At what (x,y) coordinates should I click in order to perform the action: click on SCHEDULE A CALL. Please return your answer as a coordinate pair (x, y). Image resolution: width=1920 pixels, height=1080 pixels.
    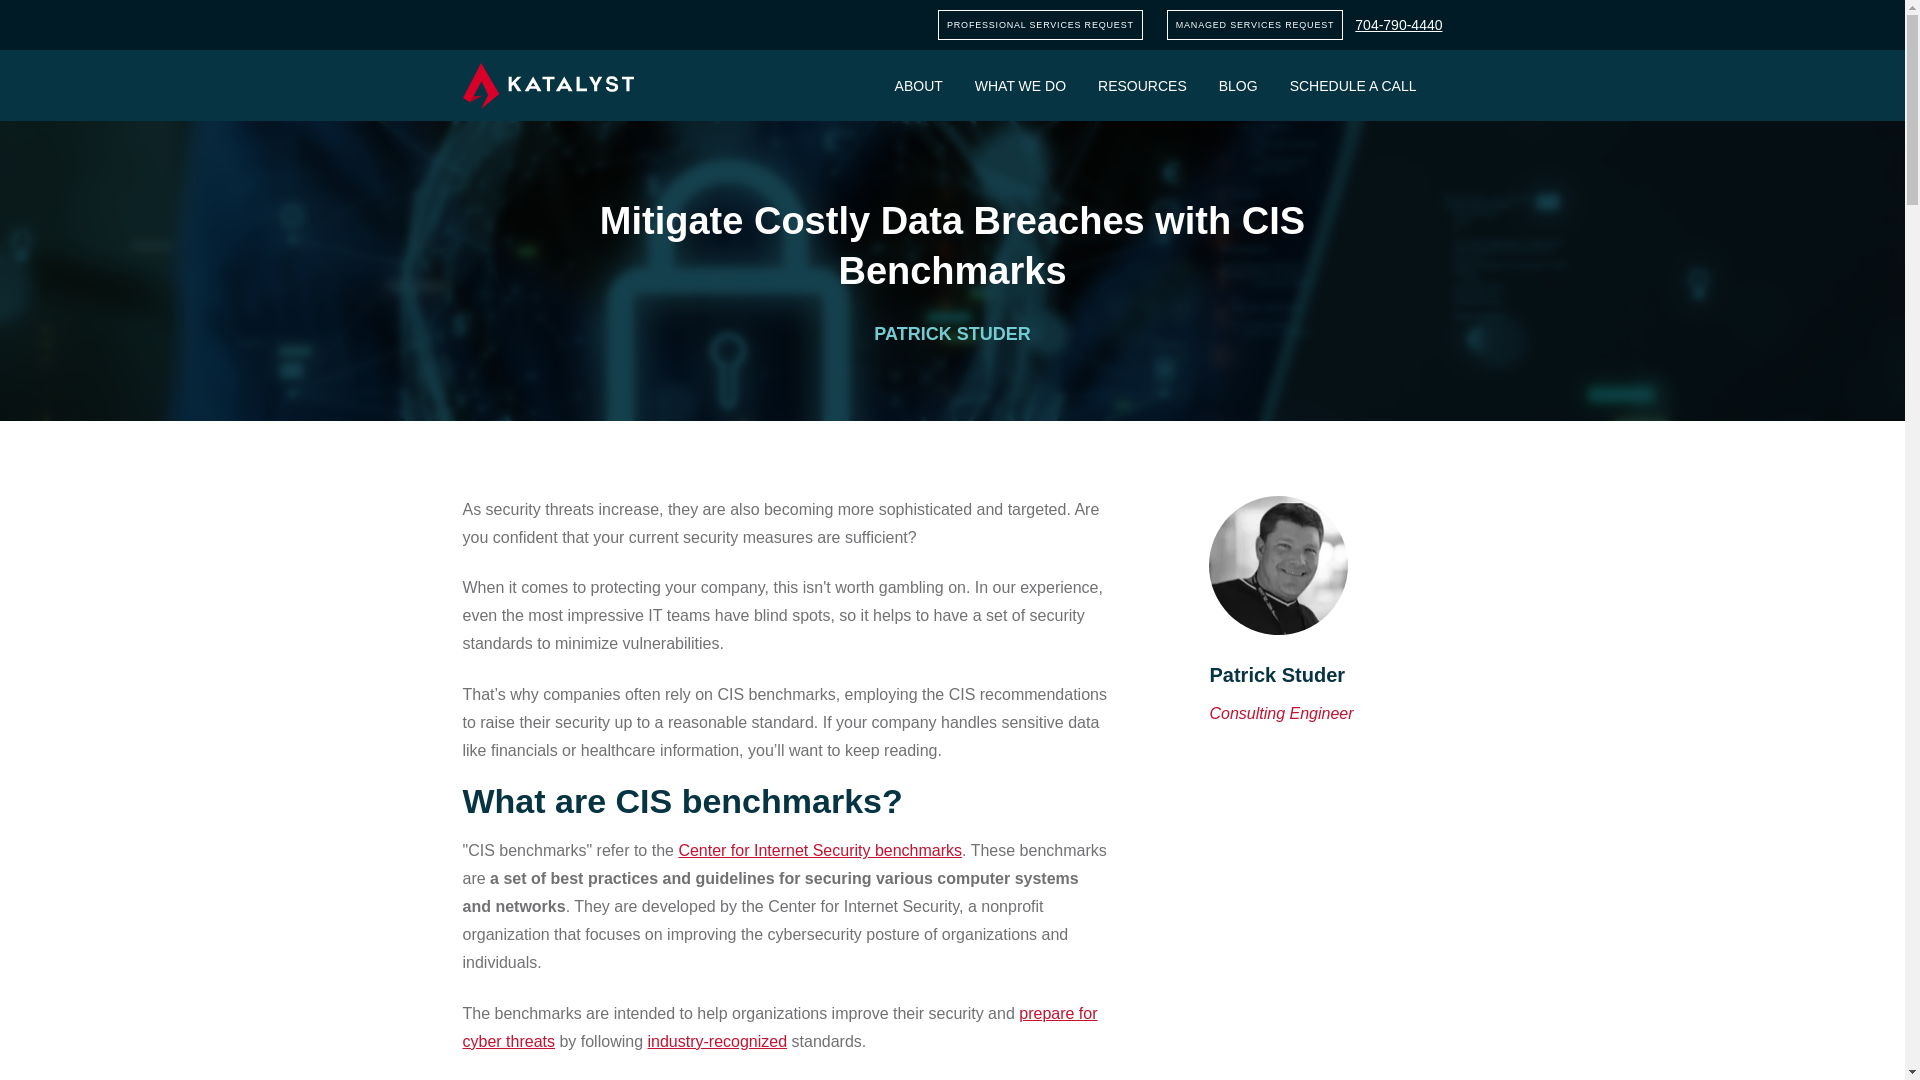
    Looking at the image, I should click on (1353, 85).